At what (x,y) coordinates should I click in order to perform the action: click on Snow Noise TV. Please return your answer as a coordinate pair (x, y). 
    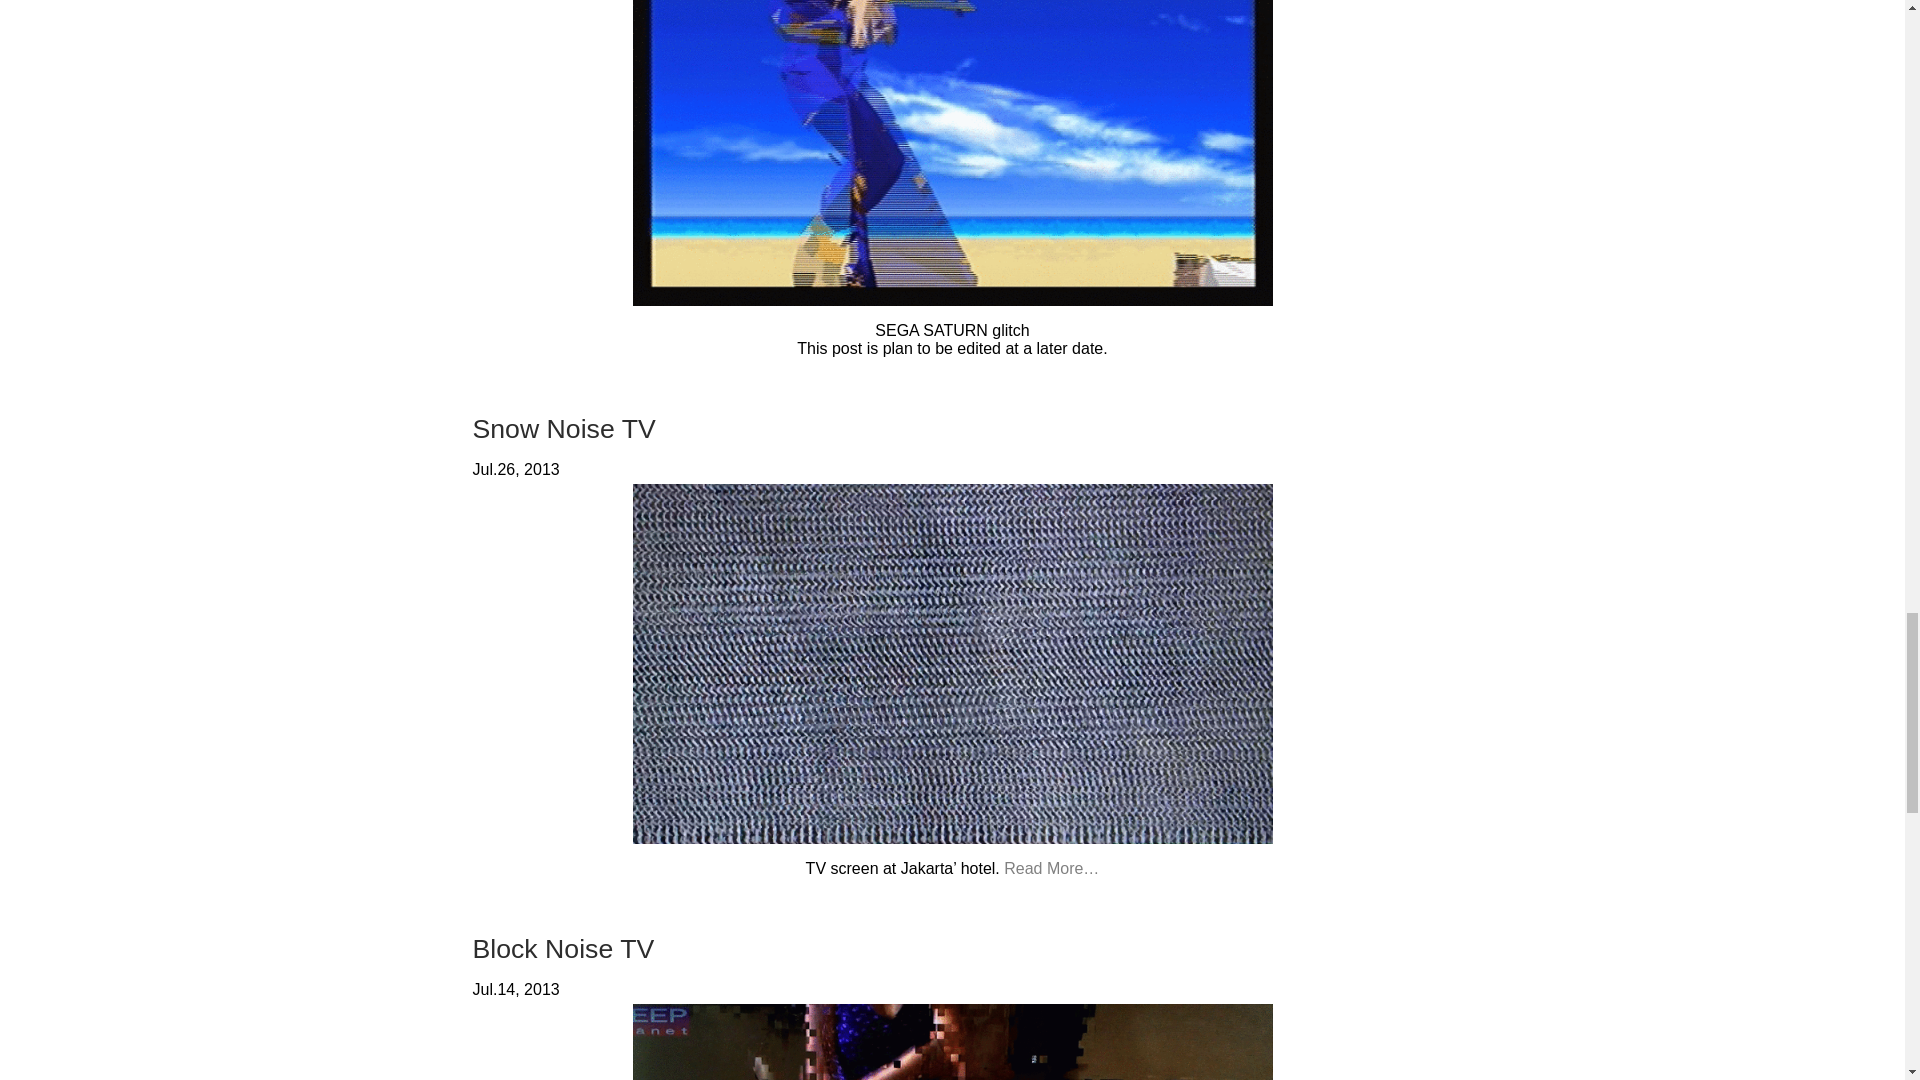
    Looking at the image, I should click on (563, 428).